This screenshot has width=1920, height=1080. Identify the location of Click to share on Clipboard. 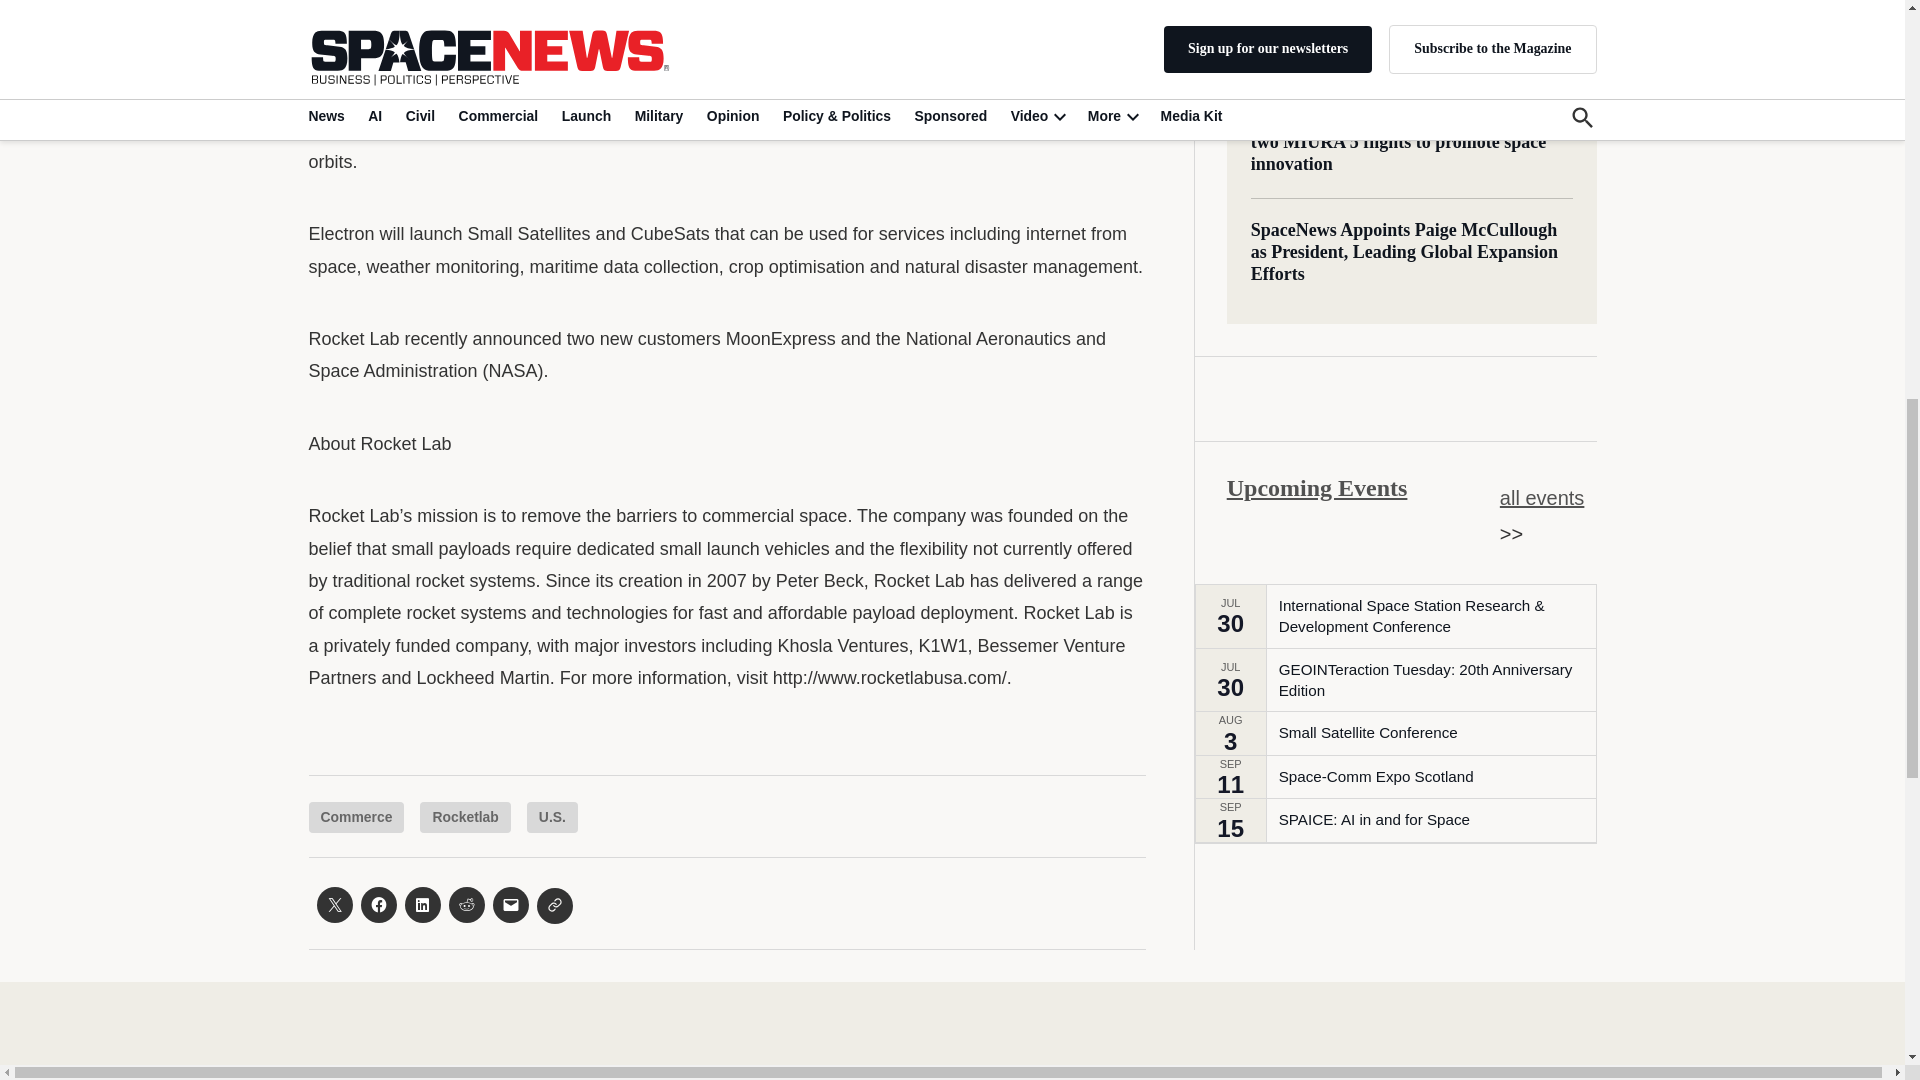
(554, 906).